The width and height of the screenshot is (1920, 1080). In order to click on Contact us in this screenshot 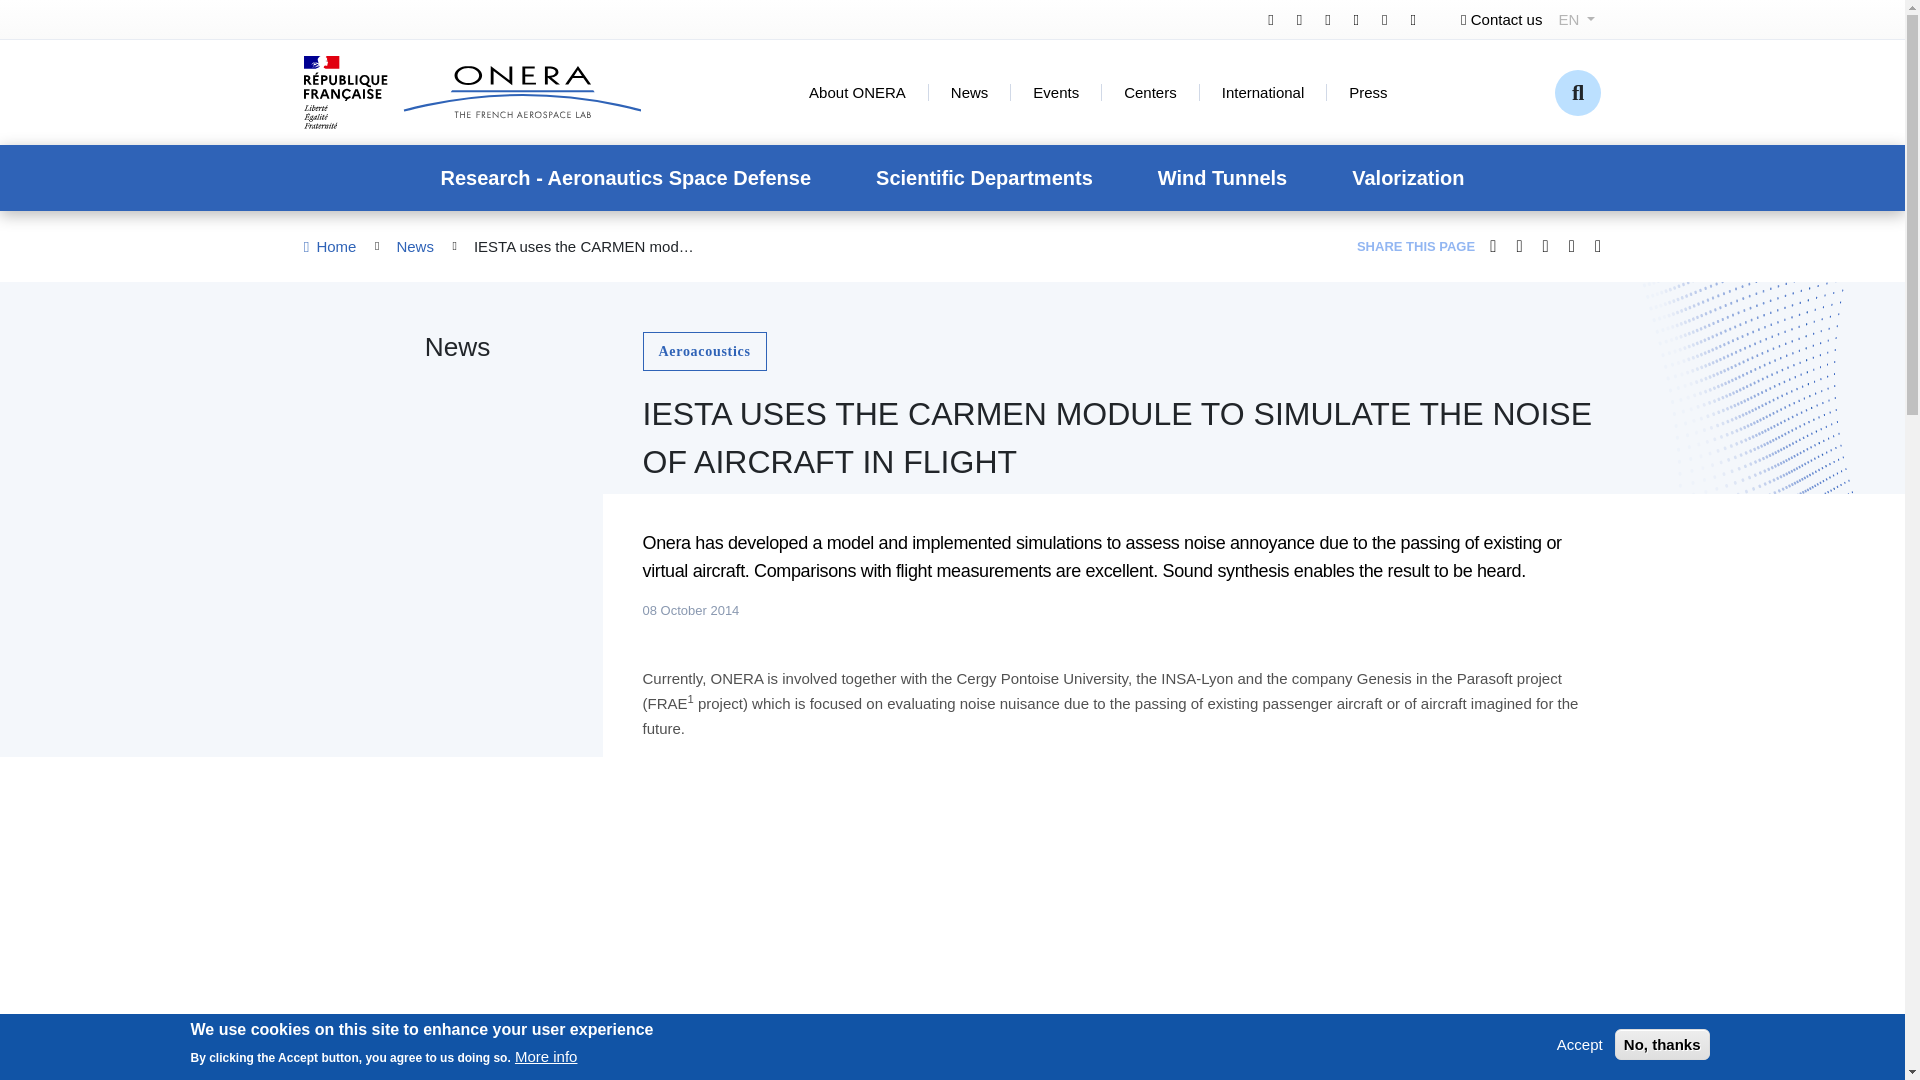, I will do `click(1501, 19)`.